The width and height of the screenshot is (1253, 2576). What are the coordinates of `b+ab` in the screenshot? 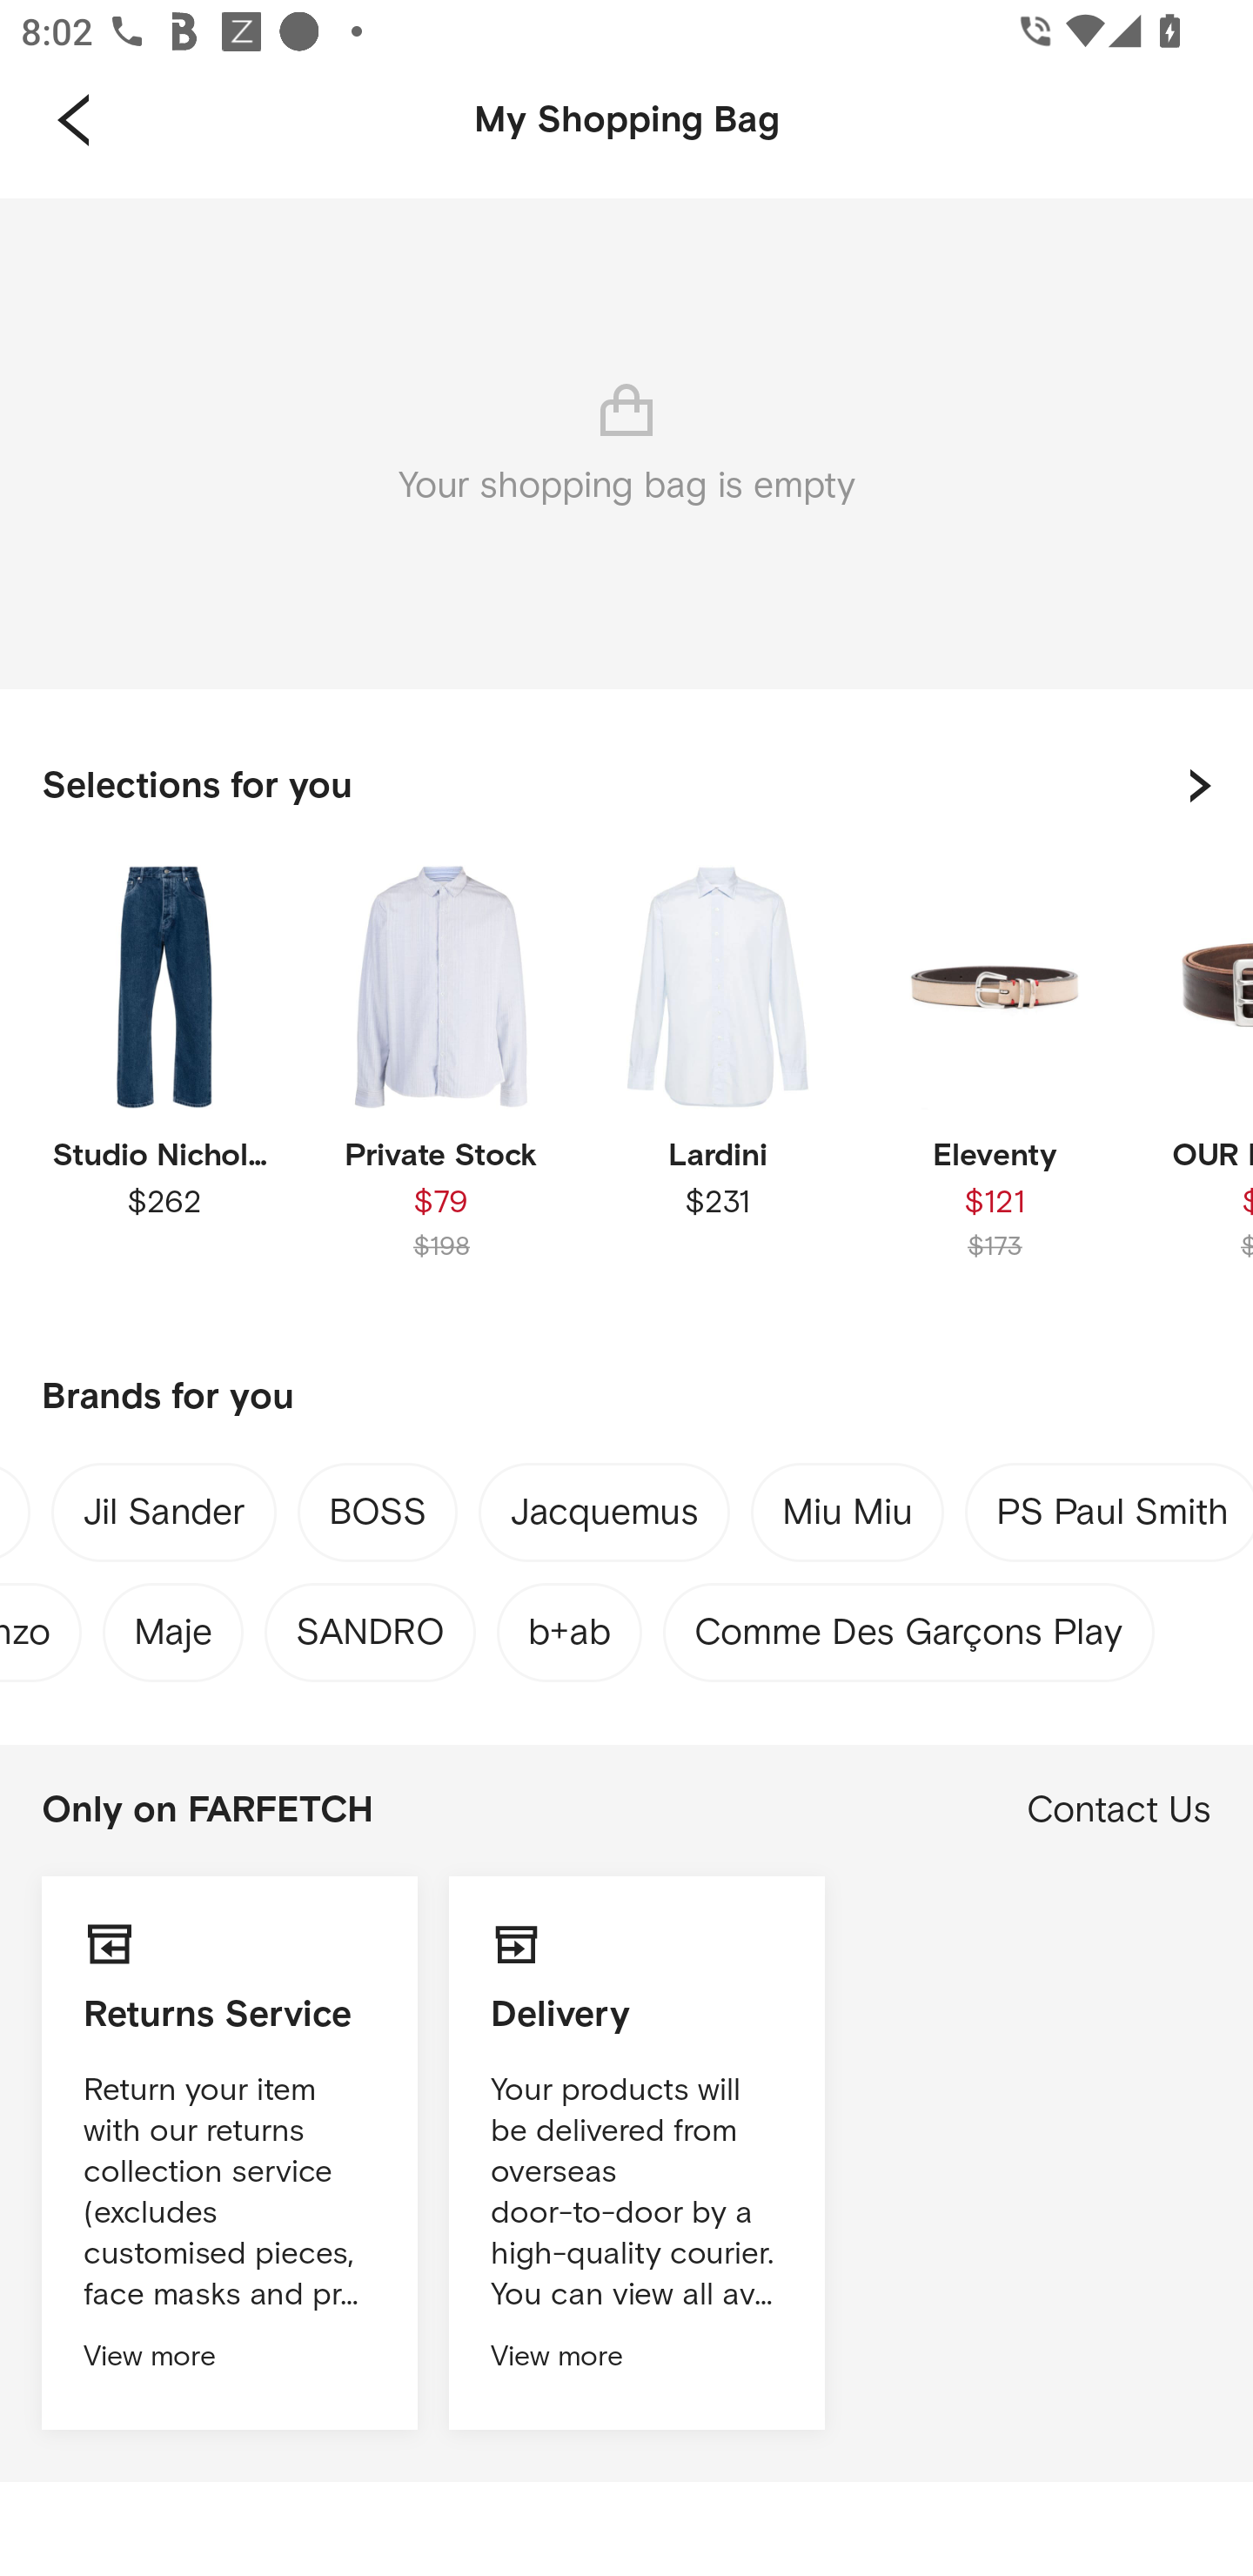 It's located at (570, 1625).